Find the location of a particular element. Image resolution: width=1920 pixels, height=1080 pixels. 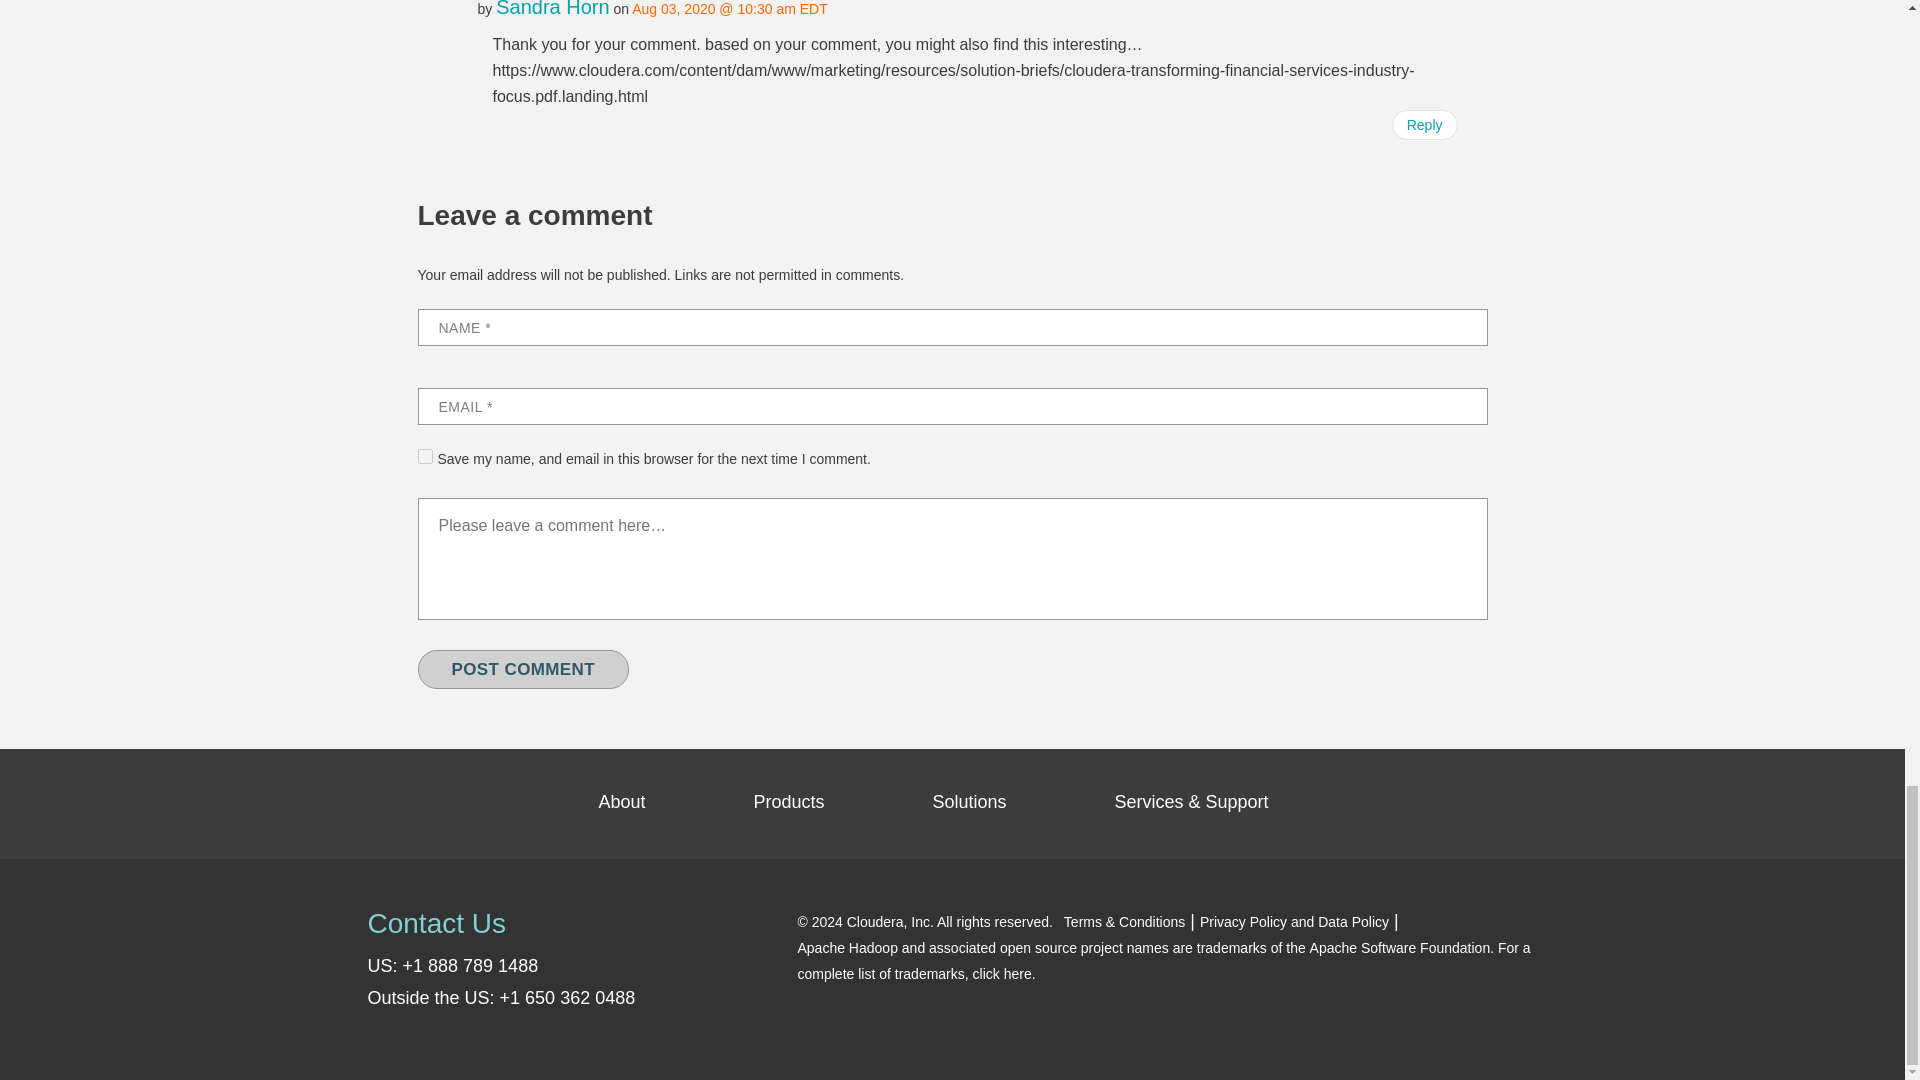

Post Comment is located at coordinates (524, 670).